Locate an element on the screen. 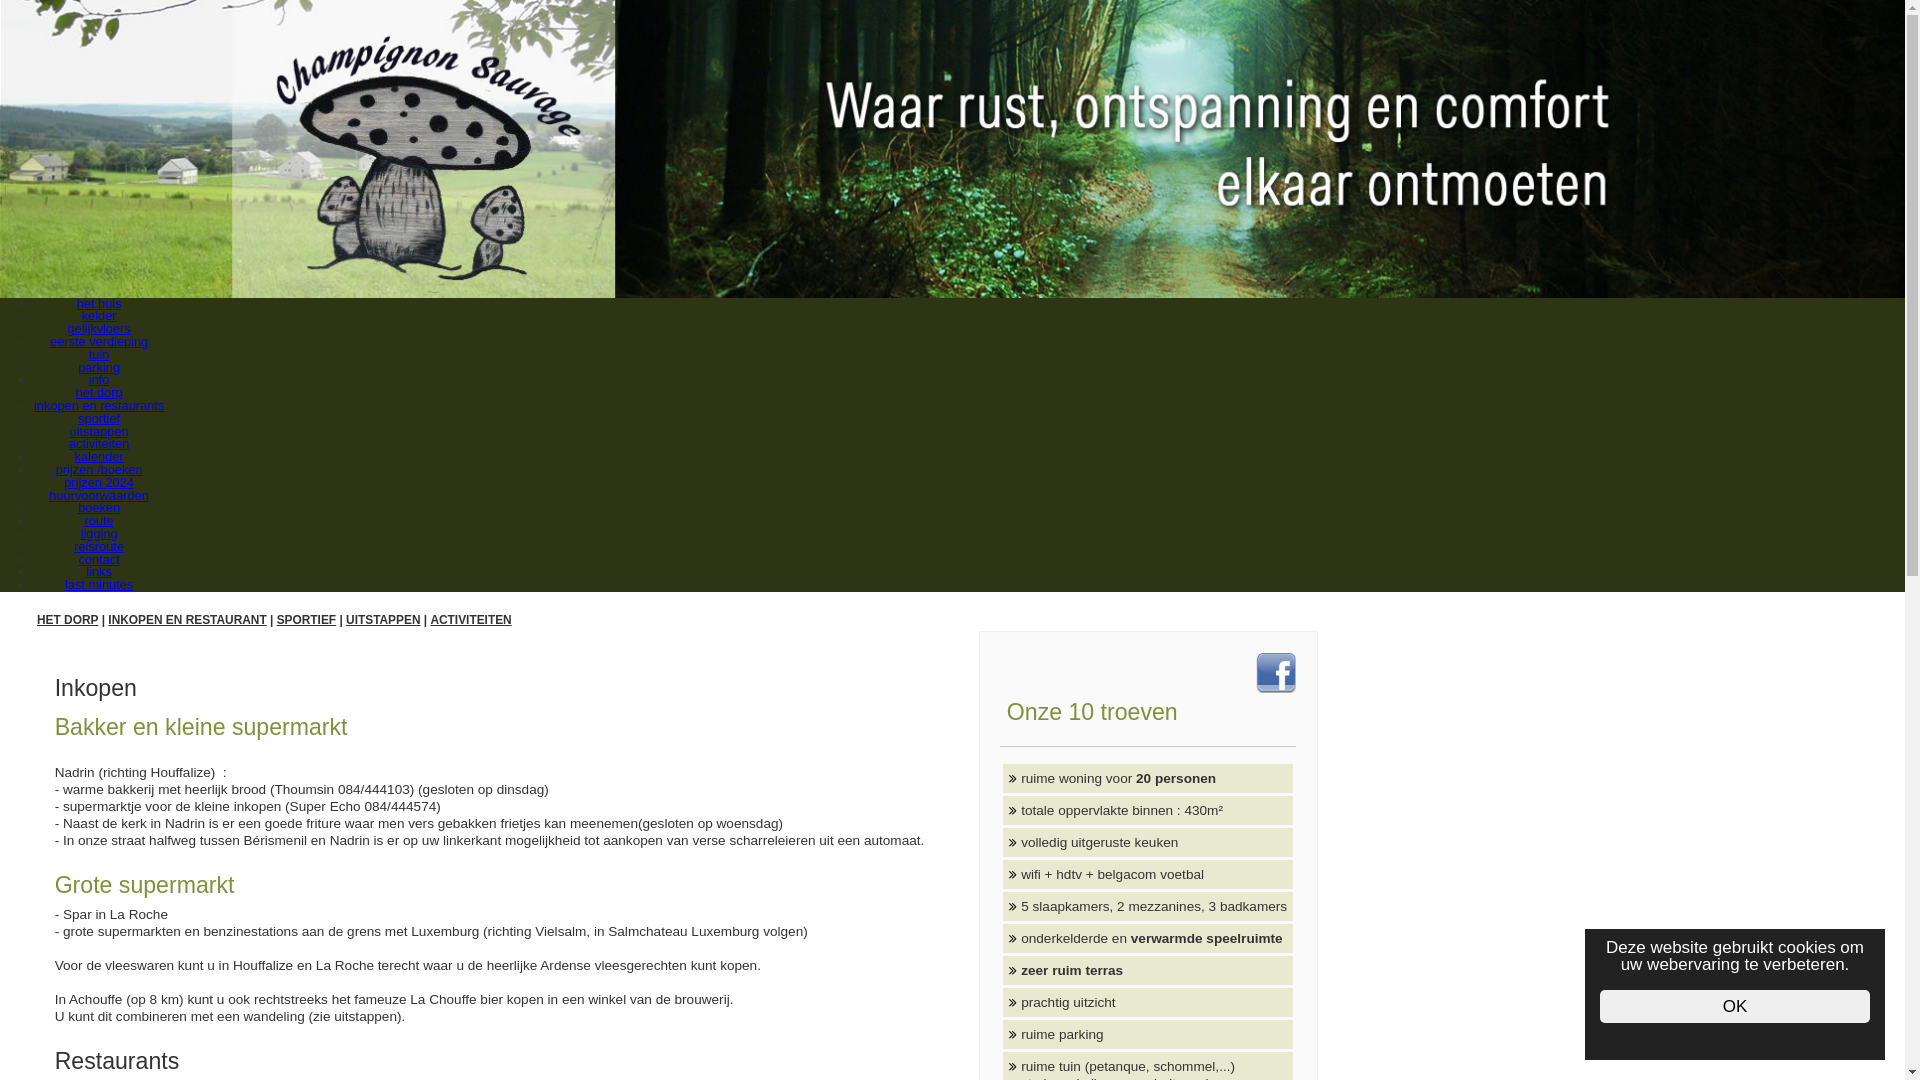  tuin is located at coordinates (100, 354).